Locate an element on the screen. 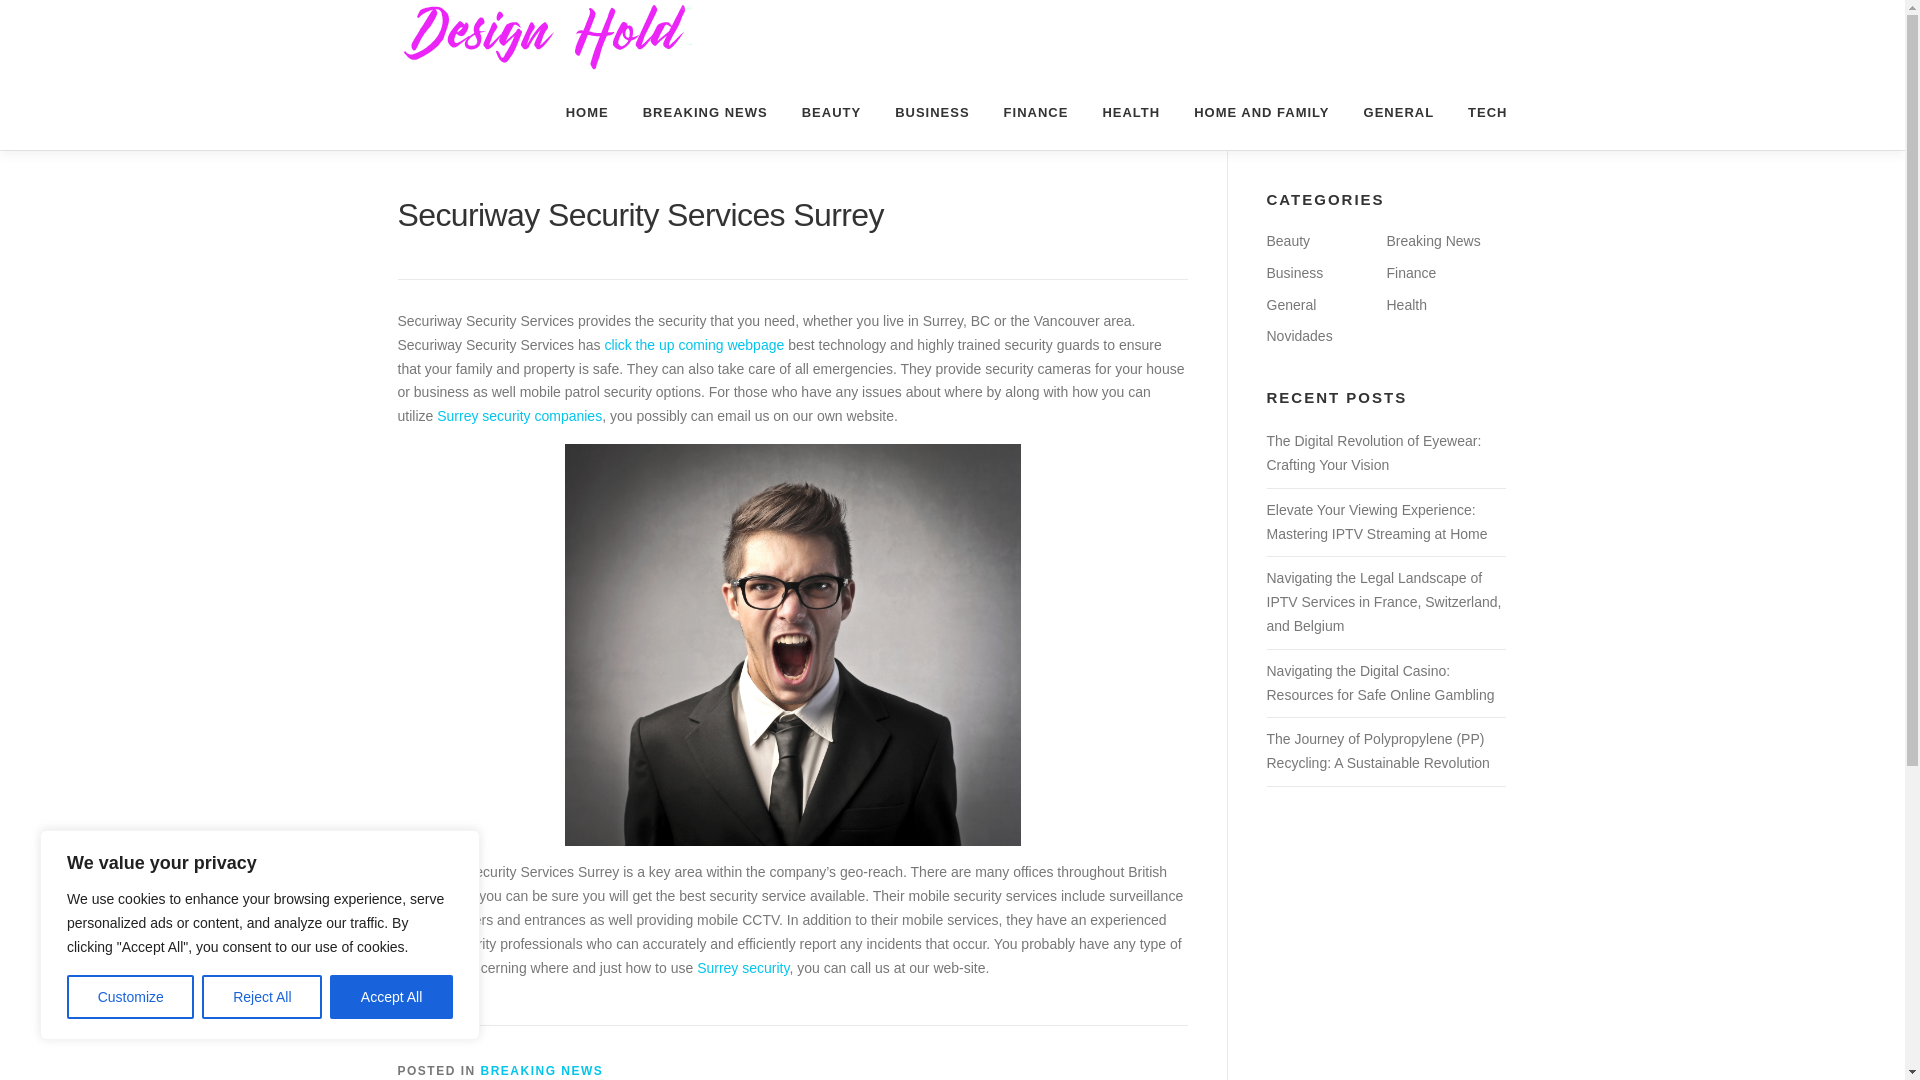  Breaking News is located at coordinates (1433, 241).